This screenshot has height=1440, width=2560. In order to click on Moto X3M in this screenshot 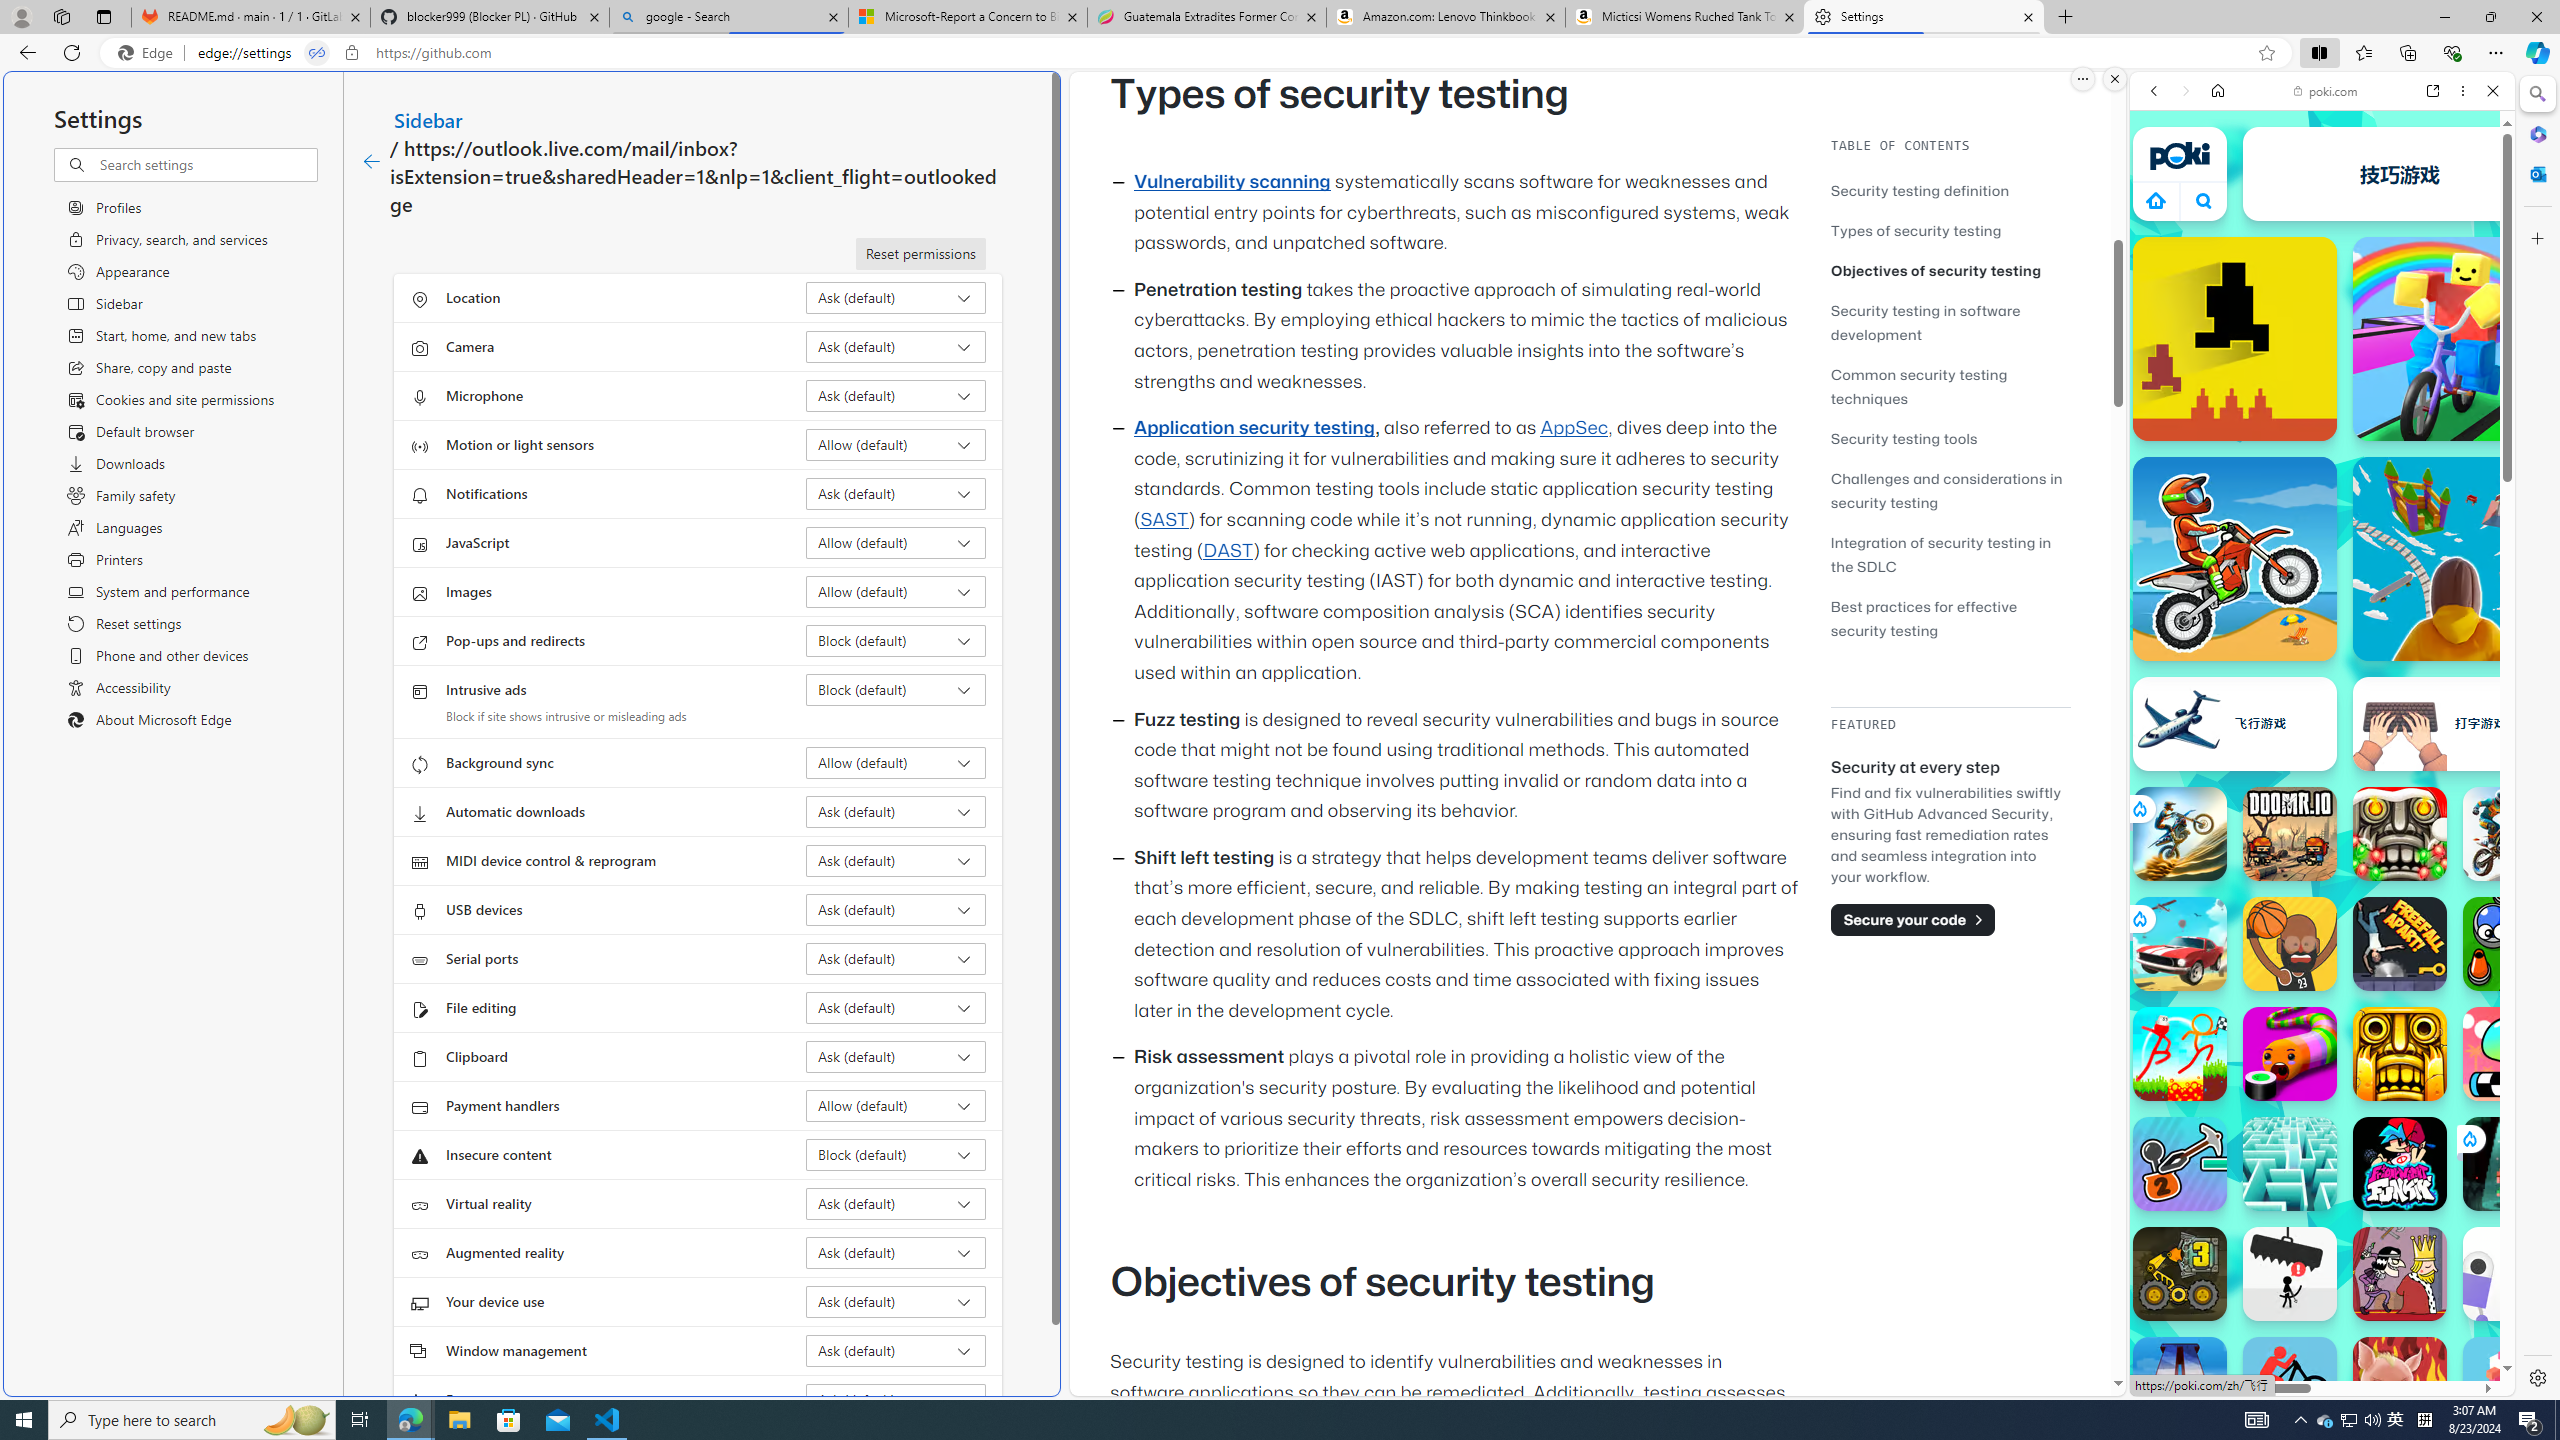, I will do `click(2234, 558)`.